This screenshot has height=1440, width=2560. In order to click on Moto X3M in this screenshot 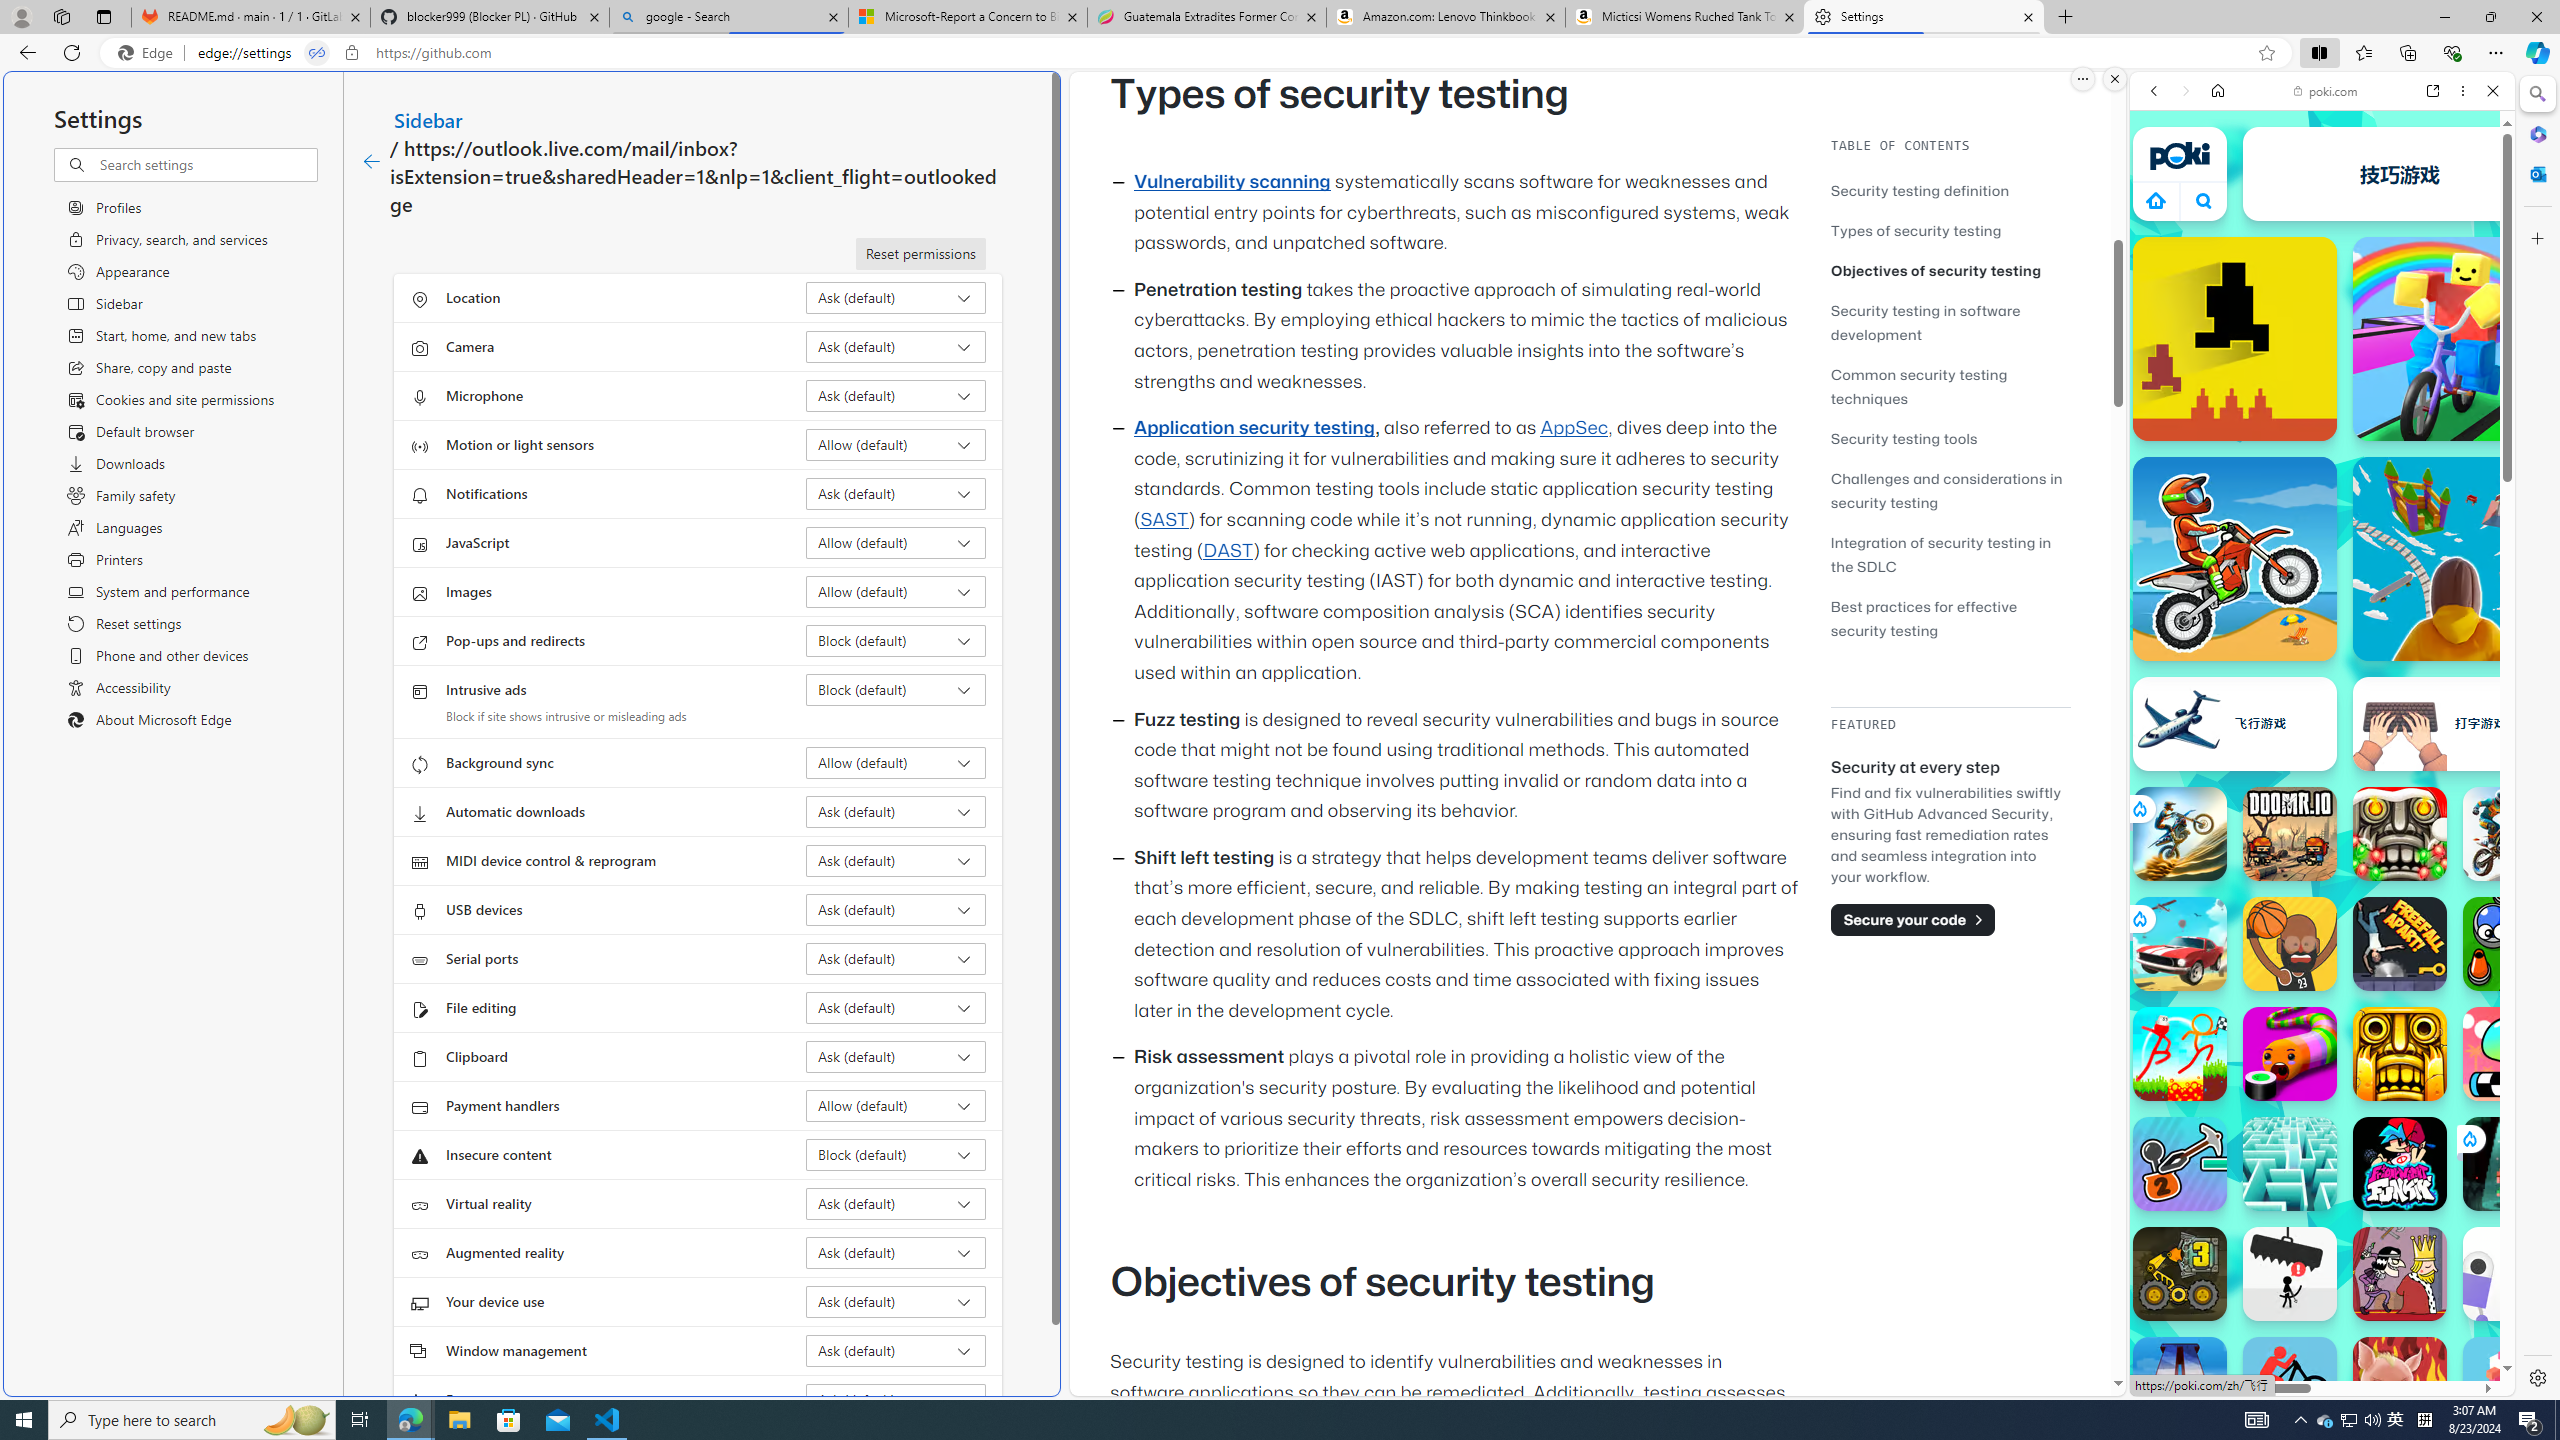, I will do `click(2234, 558)`.